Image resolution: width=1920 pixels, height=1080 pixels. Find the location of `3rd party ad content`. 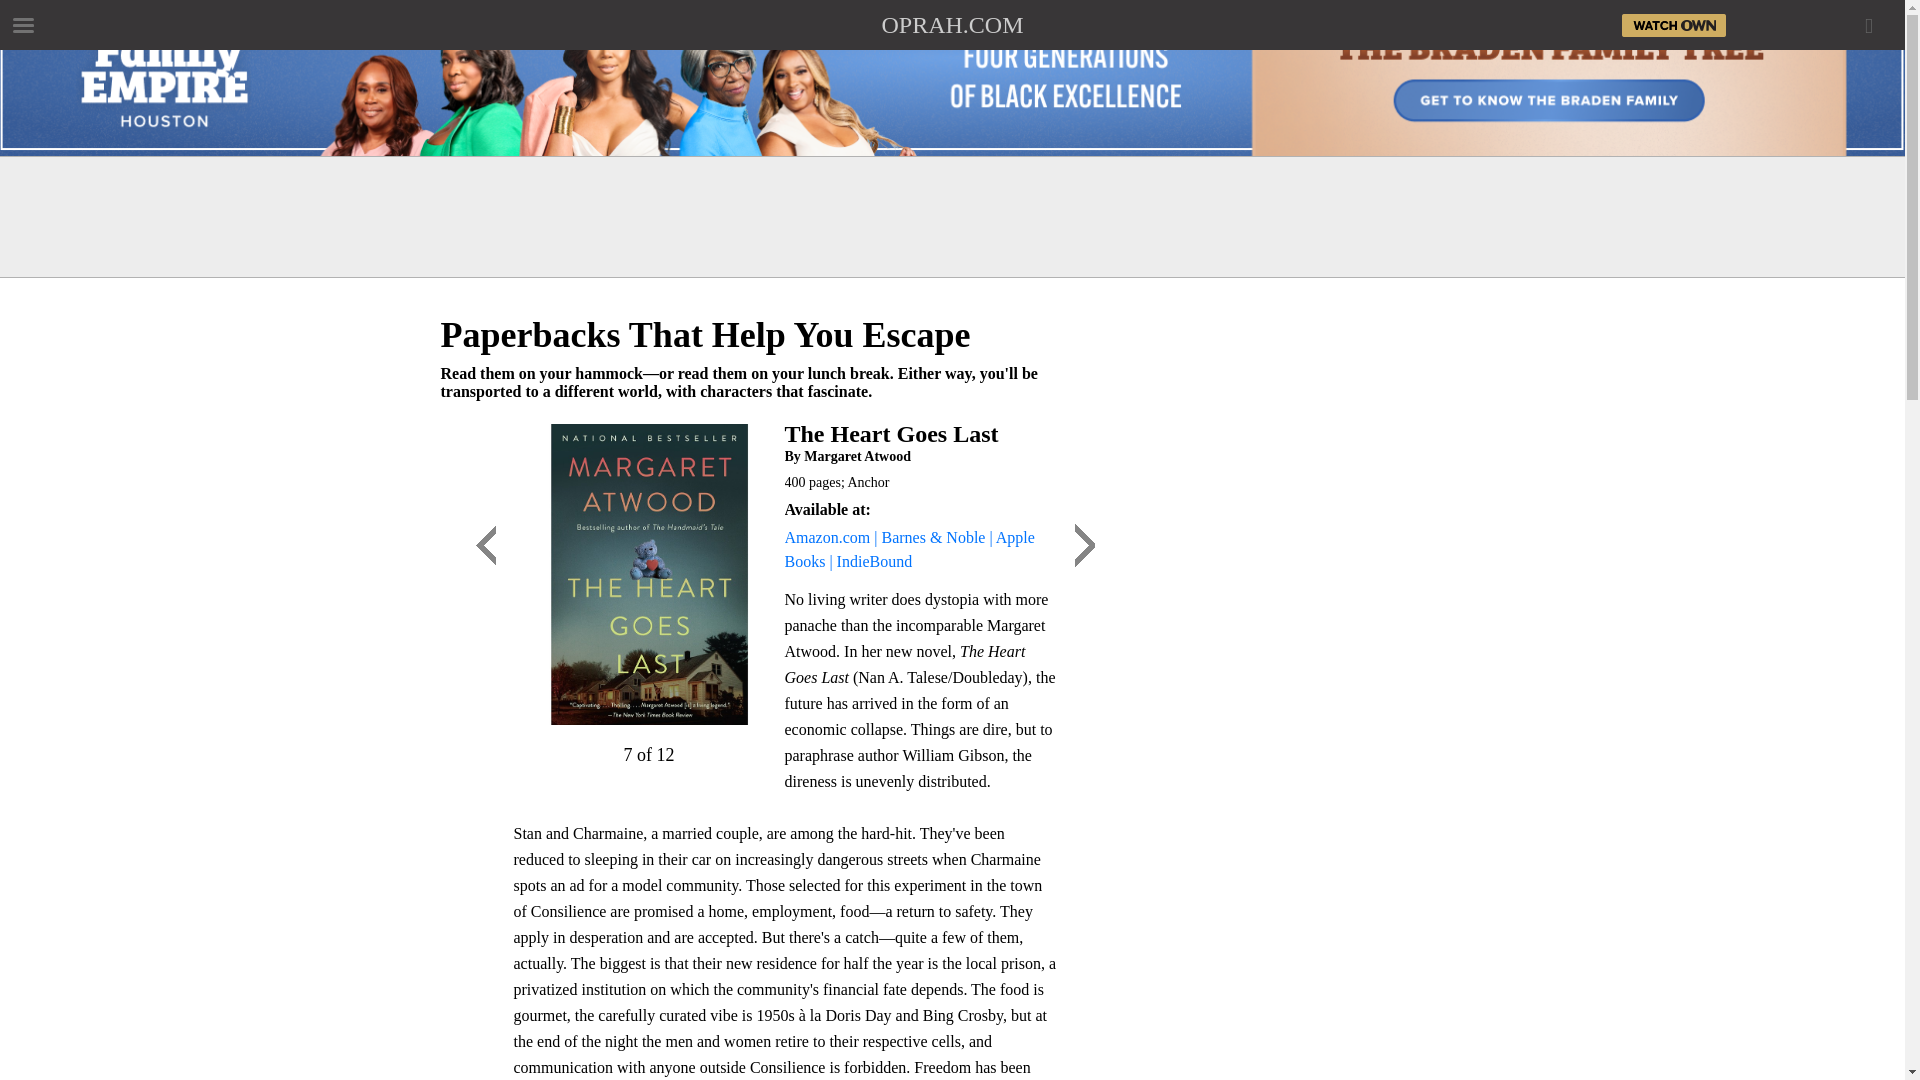

3rd party ad content is located at coordinates (951, 216).